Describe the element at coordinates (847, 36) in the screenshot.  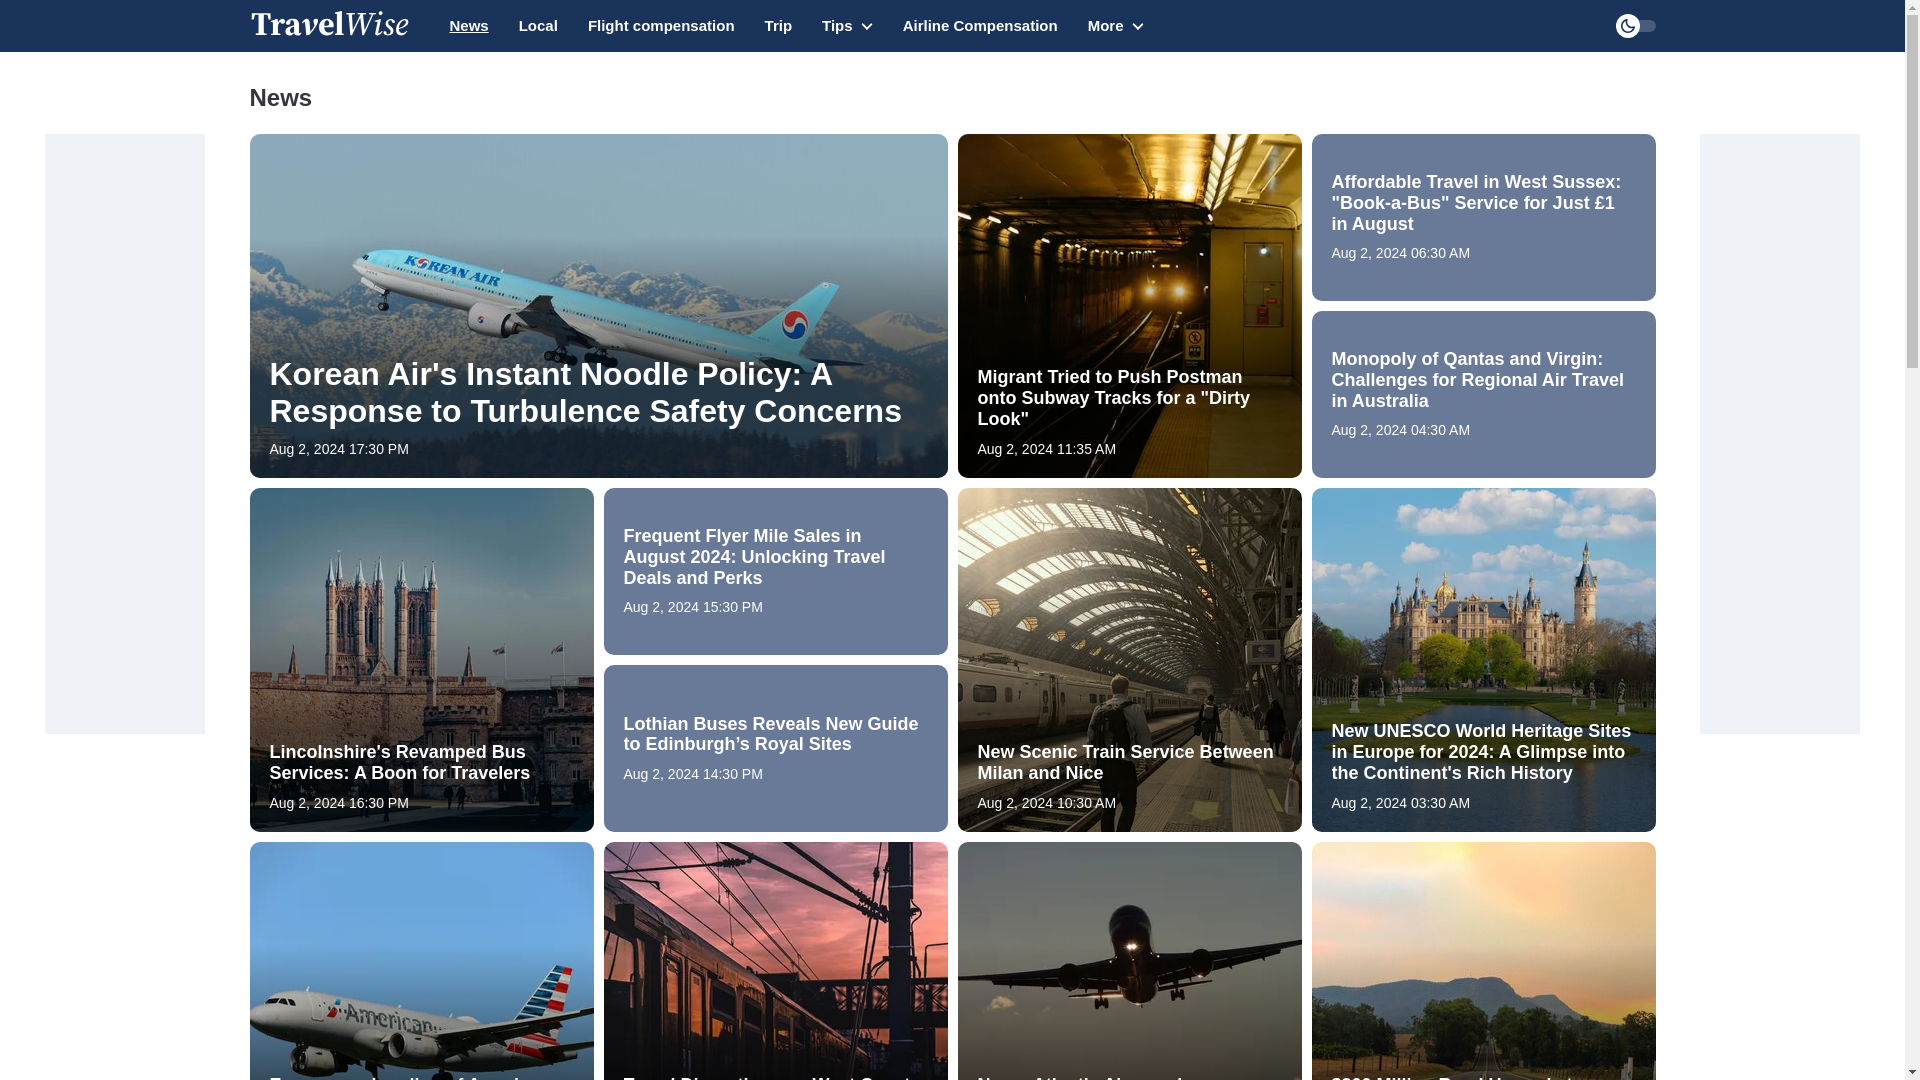
I see `Tips` at that location.